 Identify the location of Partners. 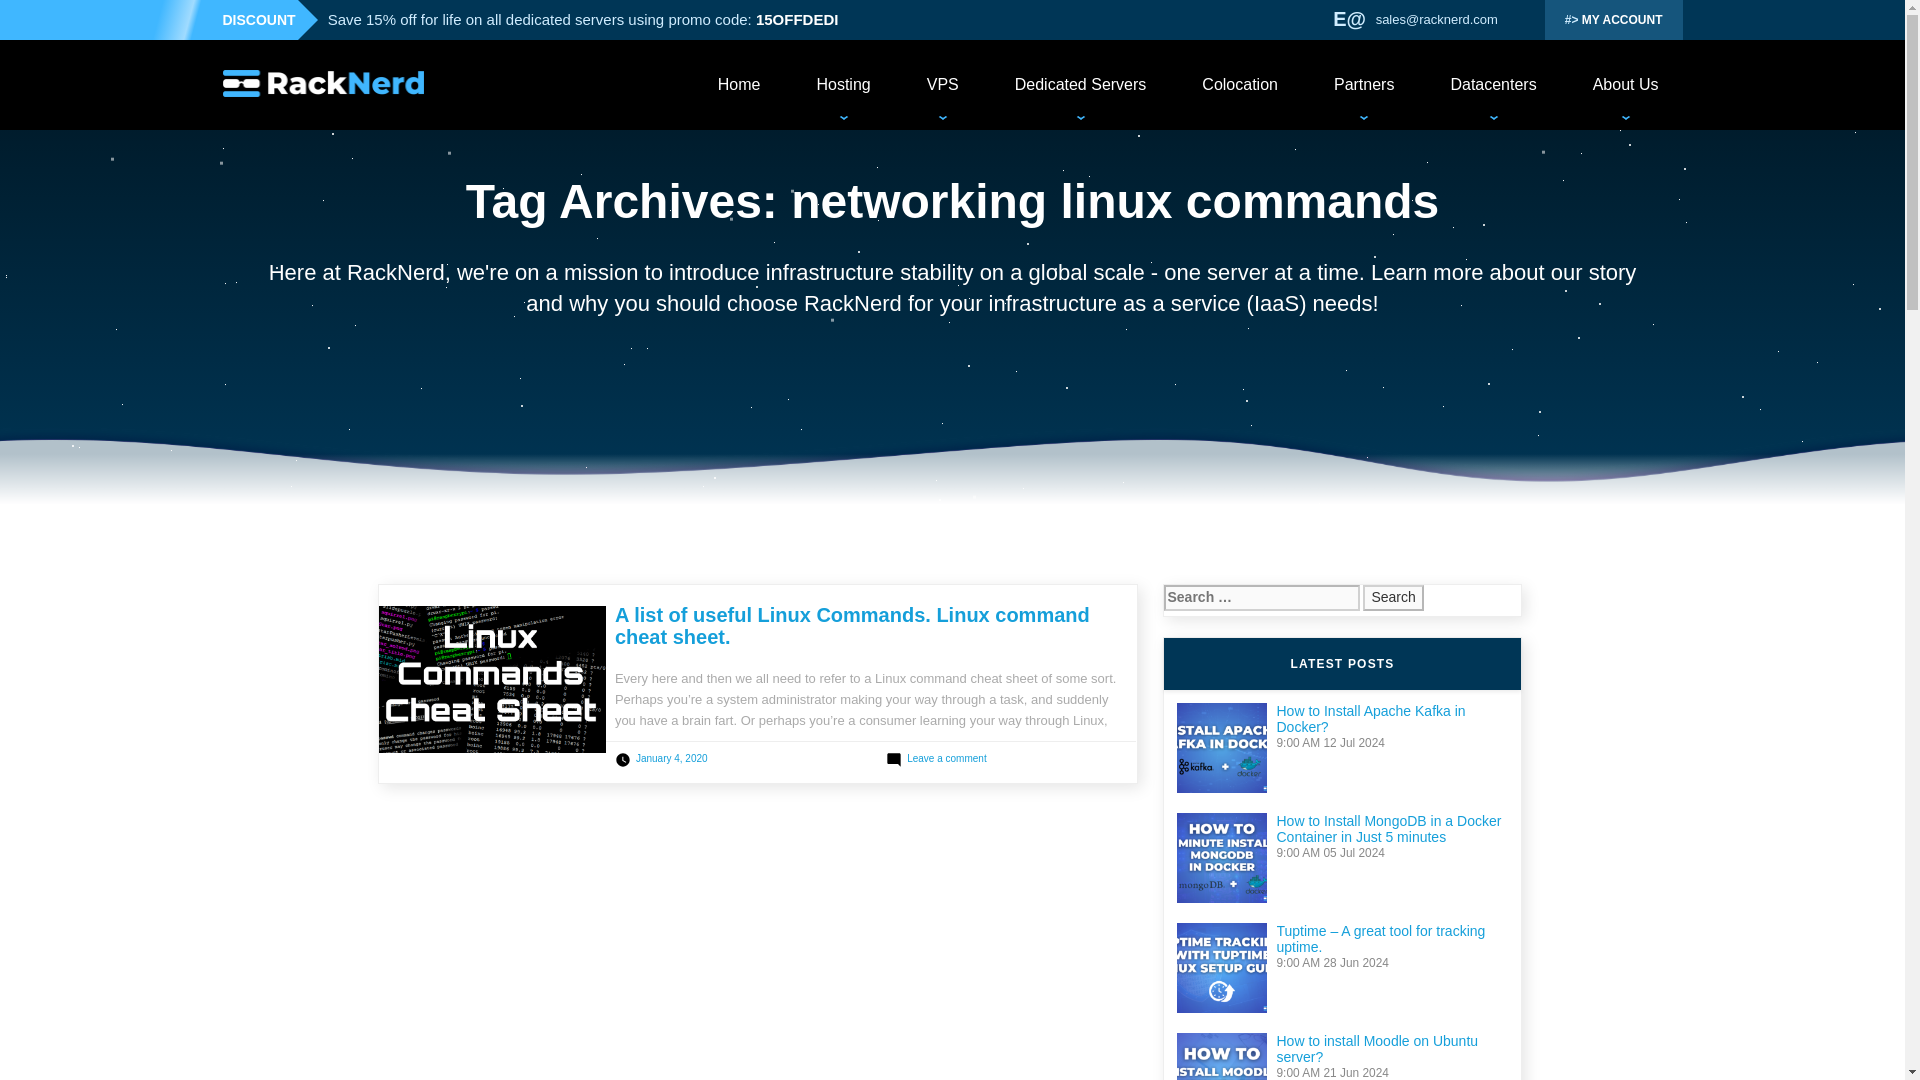
(1364, 84).